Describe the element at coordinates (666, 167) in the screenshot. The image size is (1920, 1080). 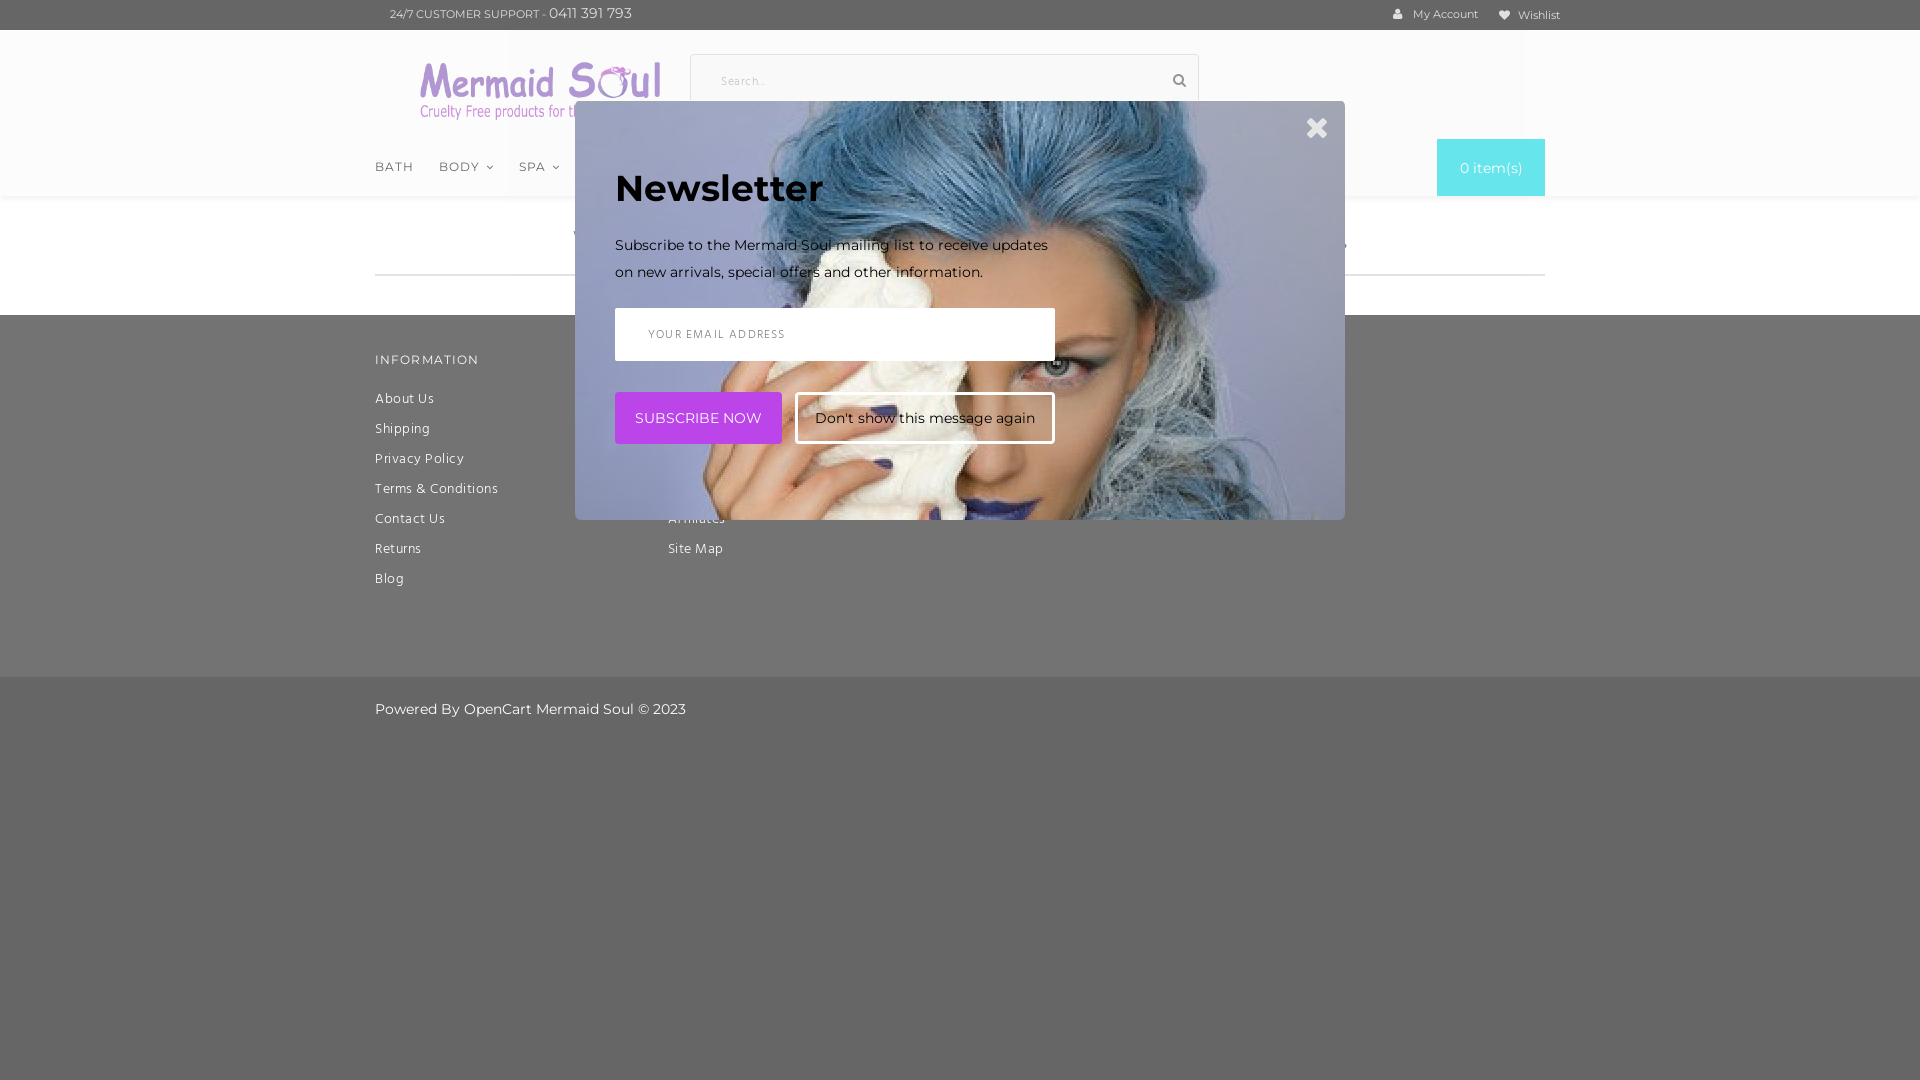
I see `HAIR` at that location.